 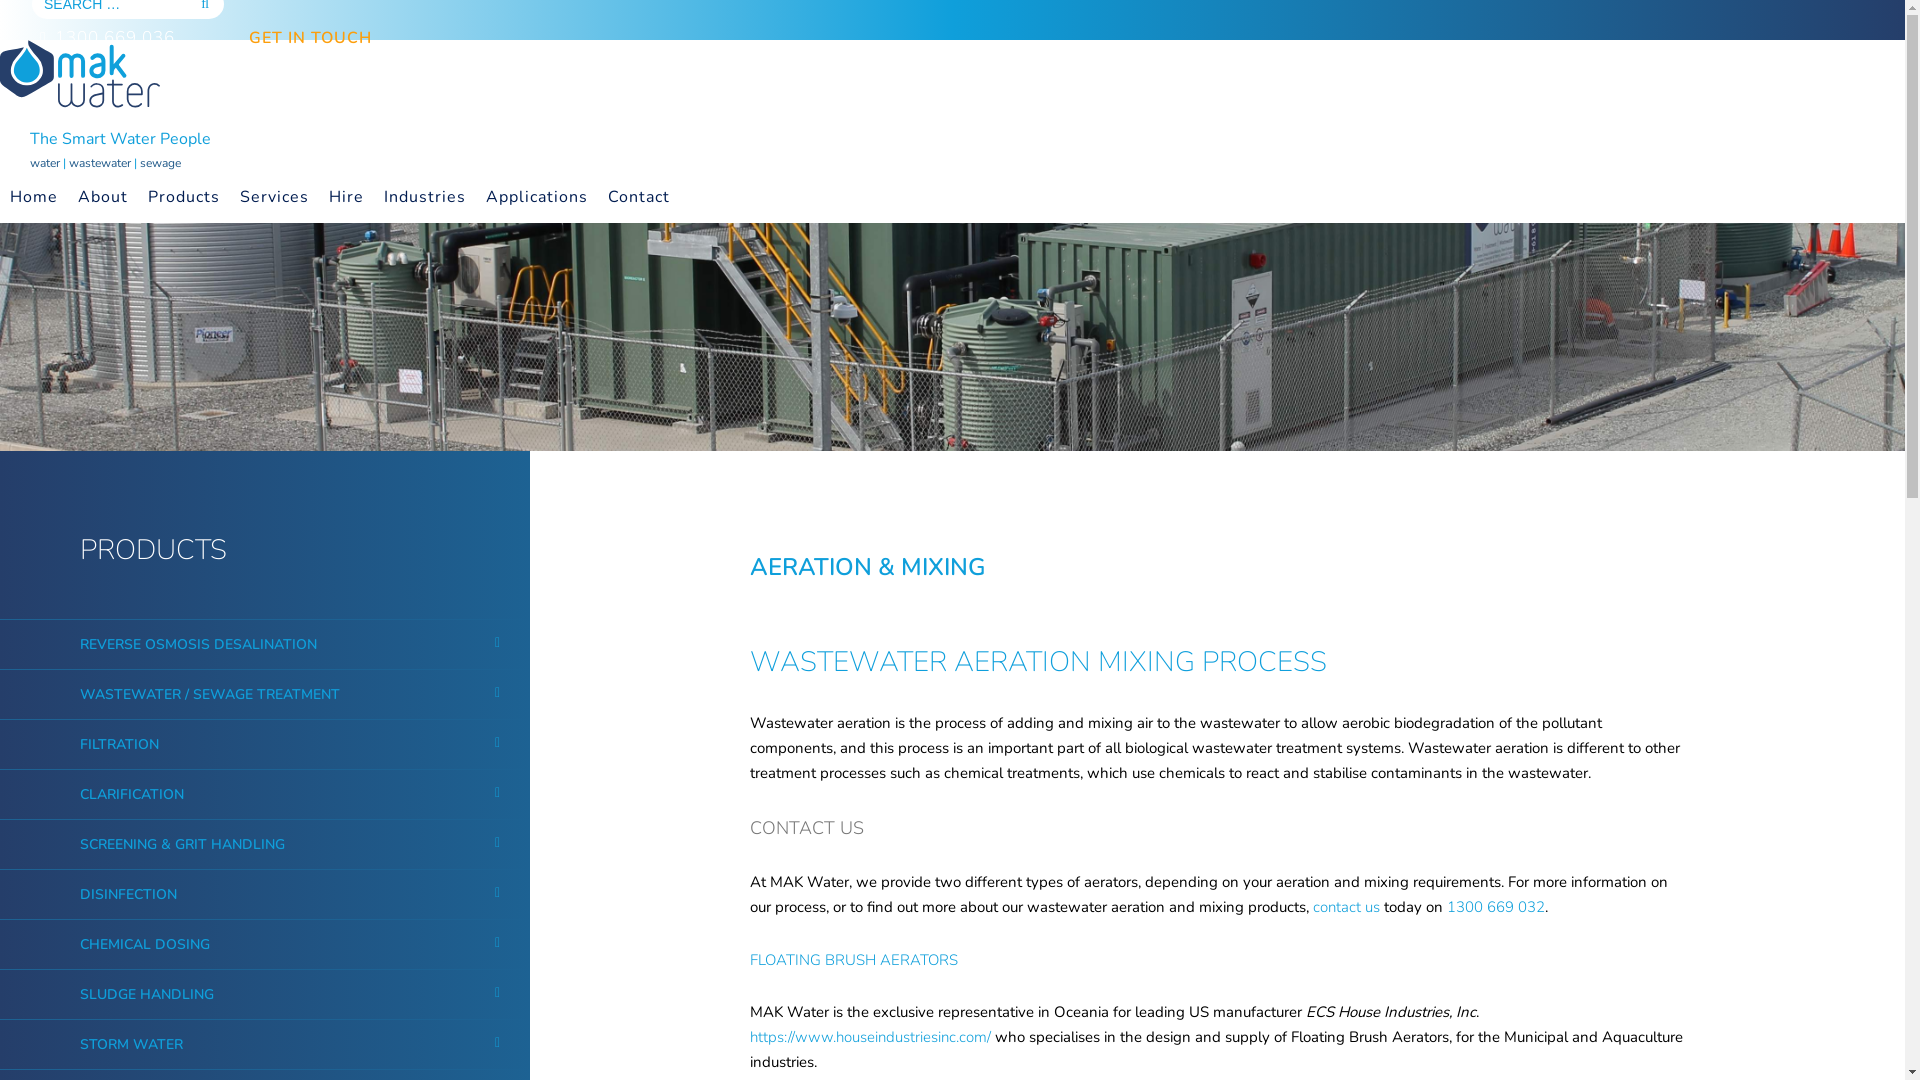 I want to click on CHEMICAL DOSING, so click(x=145, y=944).